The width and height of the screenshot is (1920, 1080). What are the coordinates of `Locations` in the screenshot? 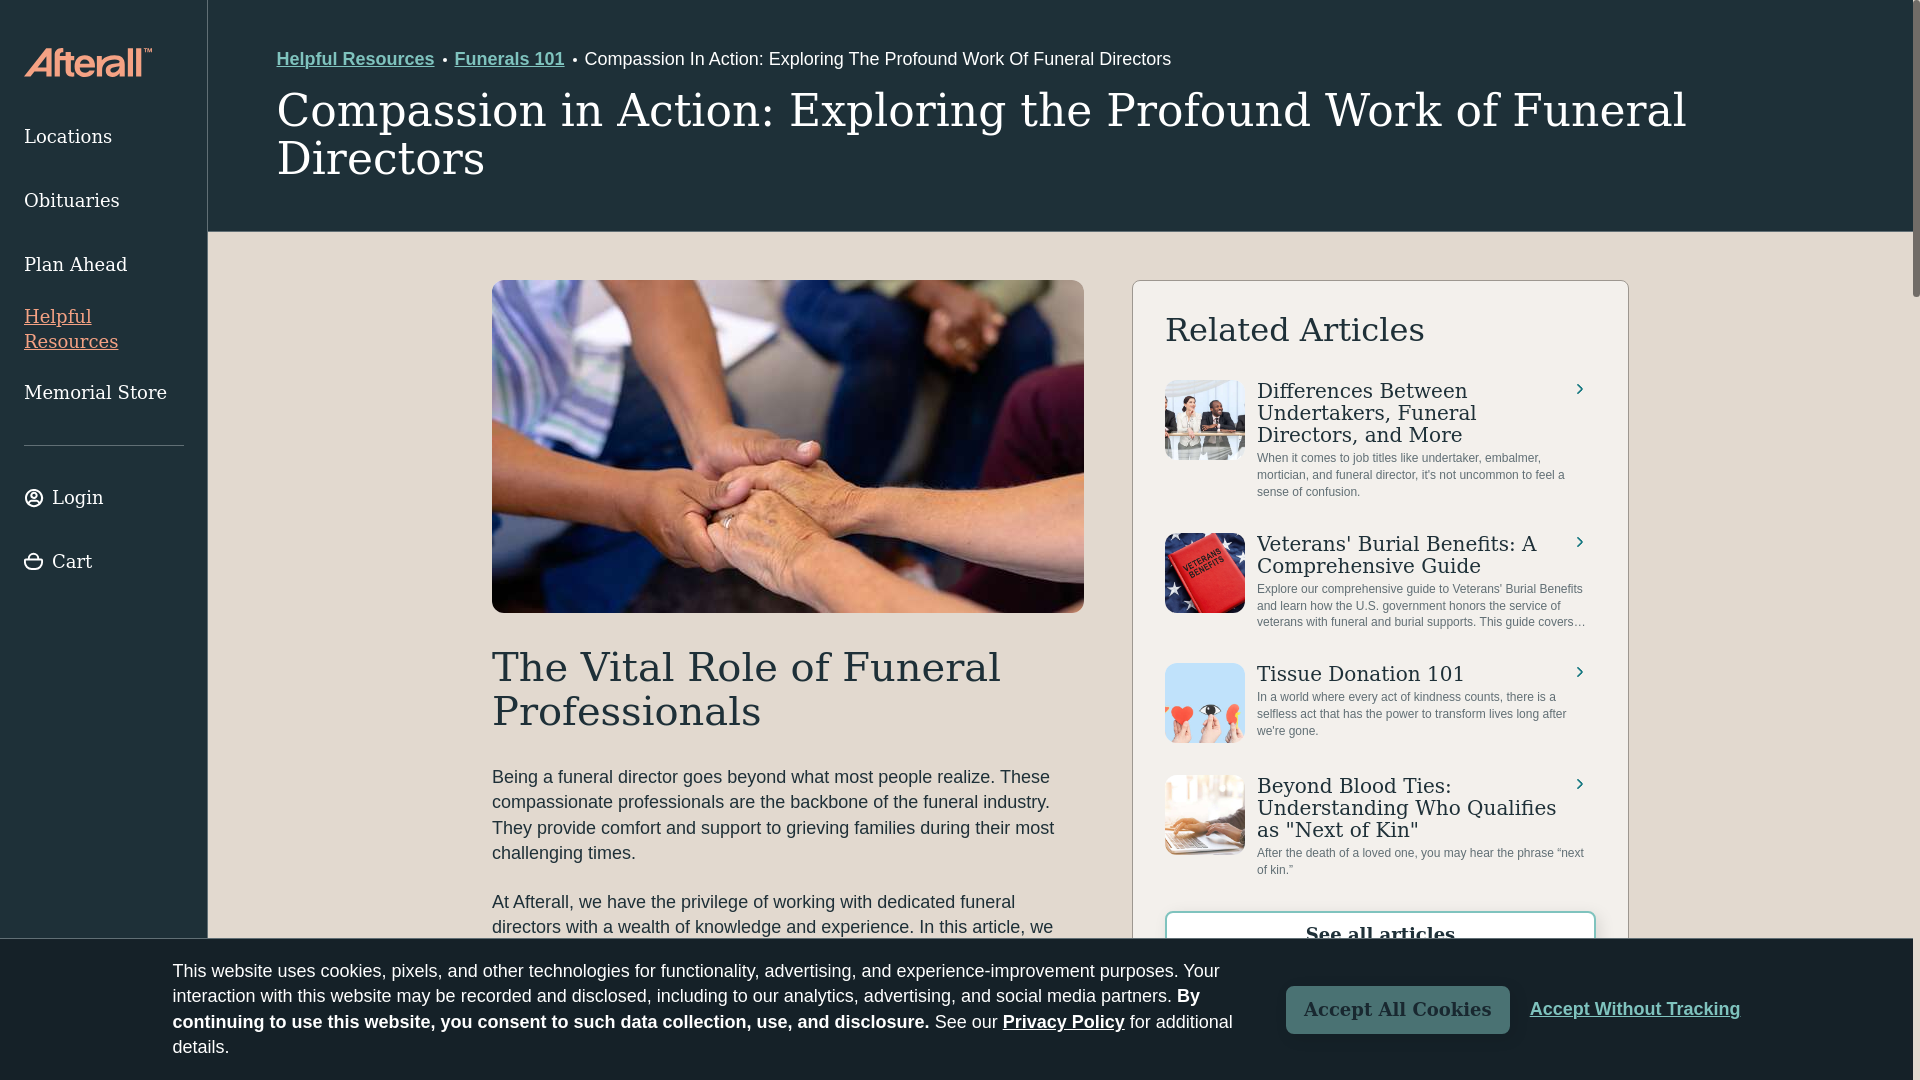 It's located at (104, 136).